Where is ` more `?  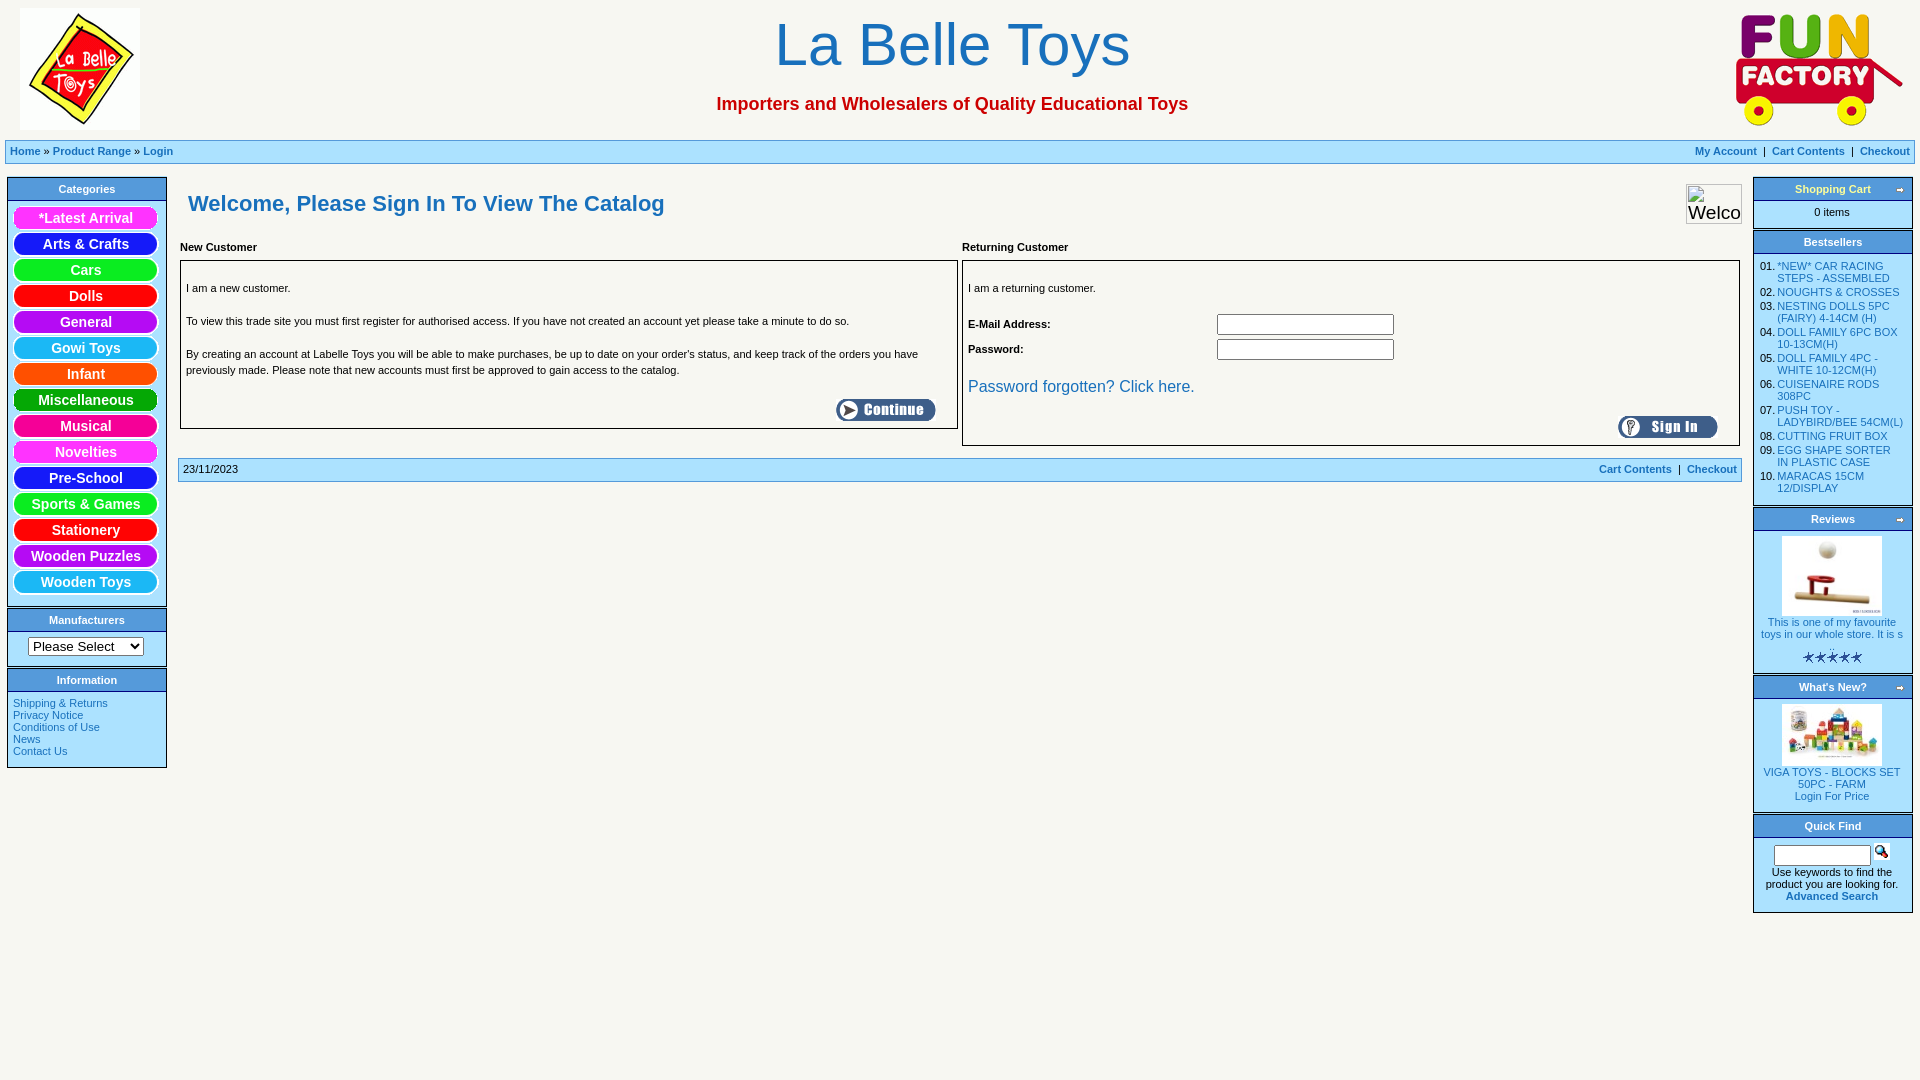
 more  is located at coordinates (1901, 688).